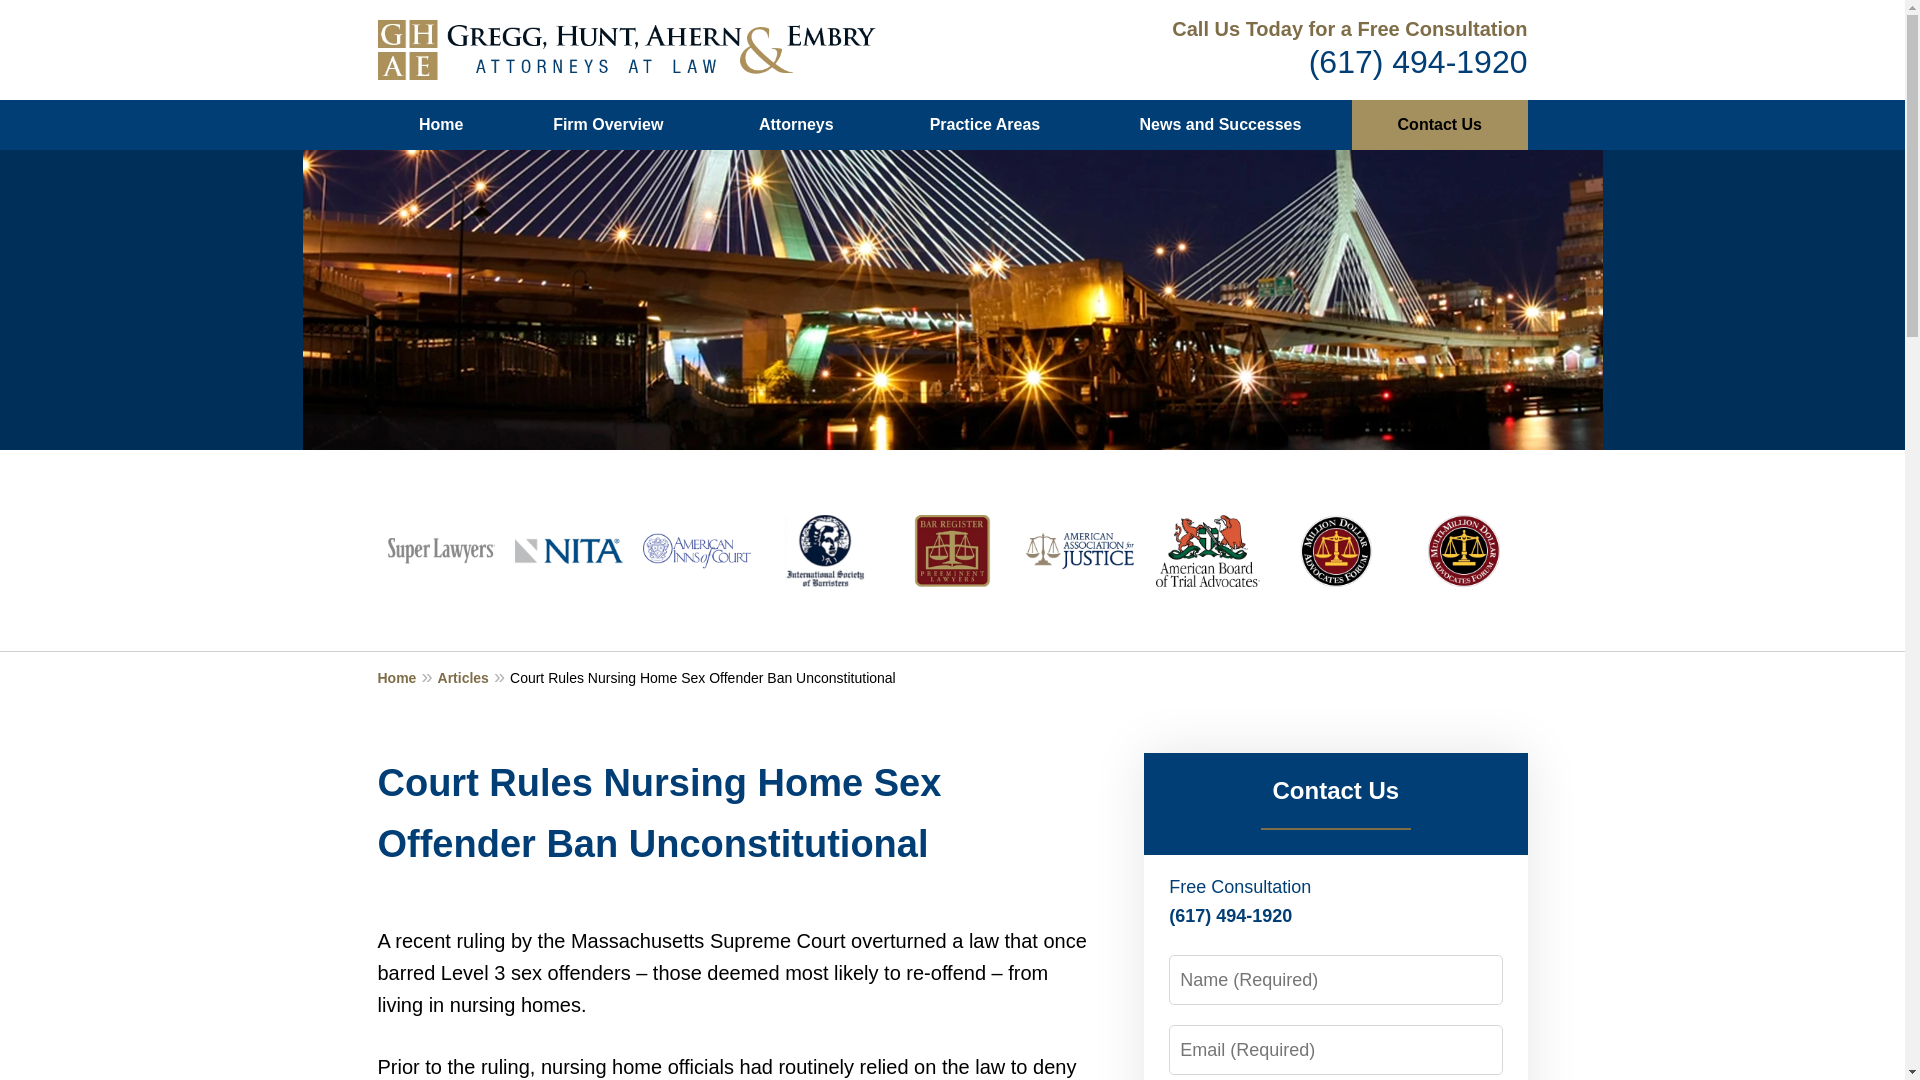  What do you see at coordinates (474, 676) in the screenshot?
I see `Articles` at bounding box center [474, 676].